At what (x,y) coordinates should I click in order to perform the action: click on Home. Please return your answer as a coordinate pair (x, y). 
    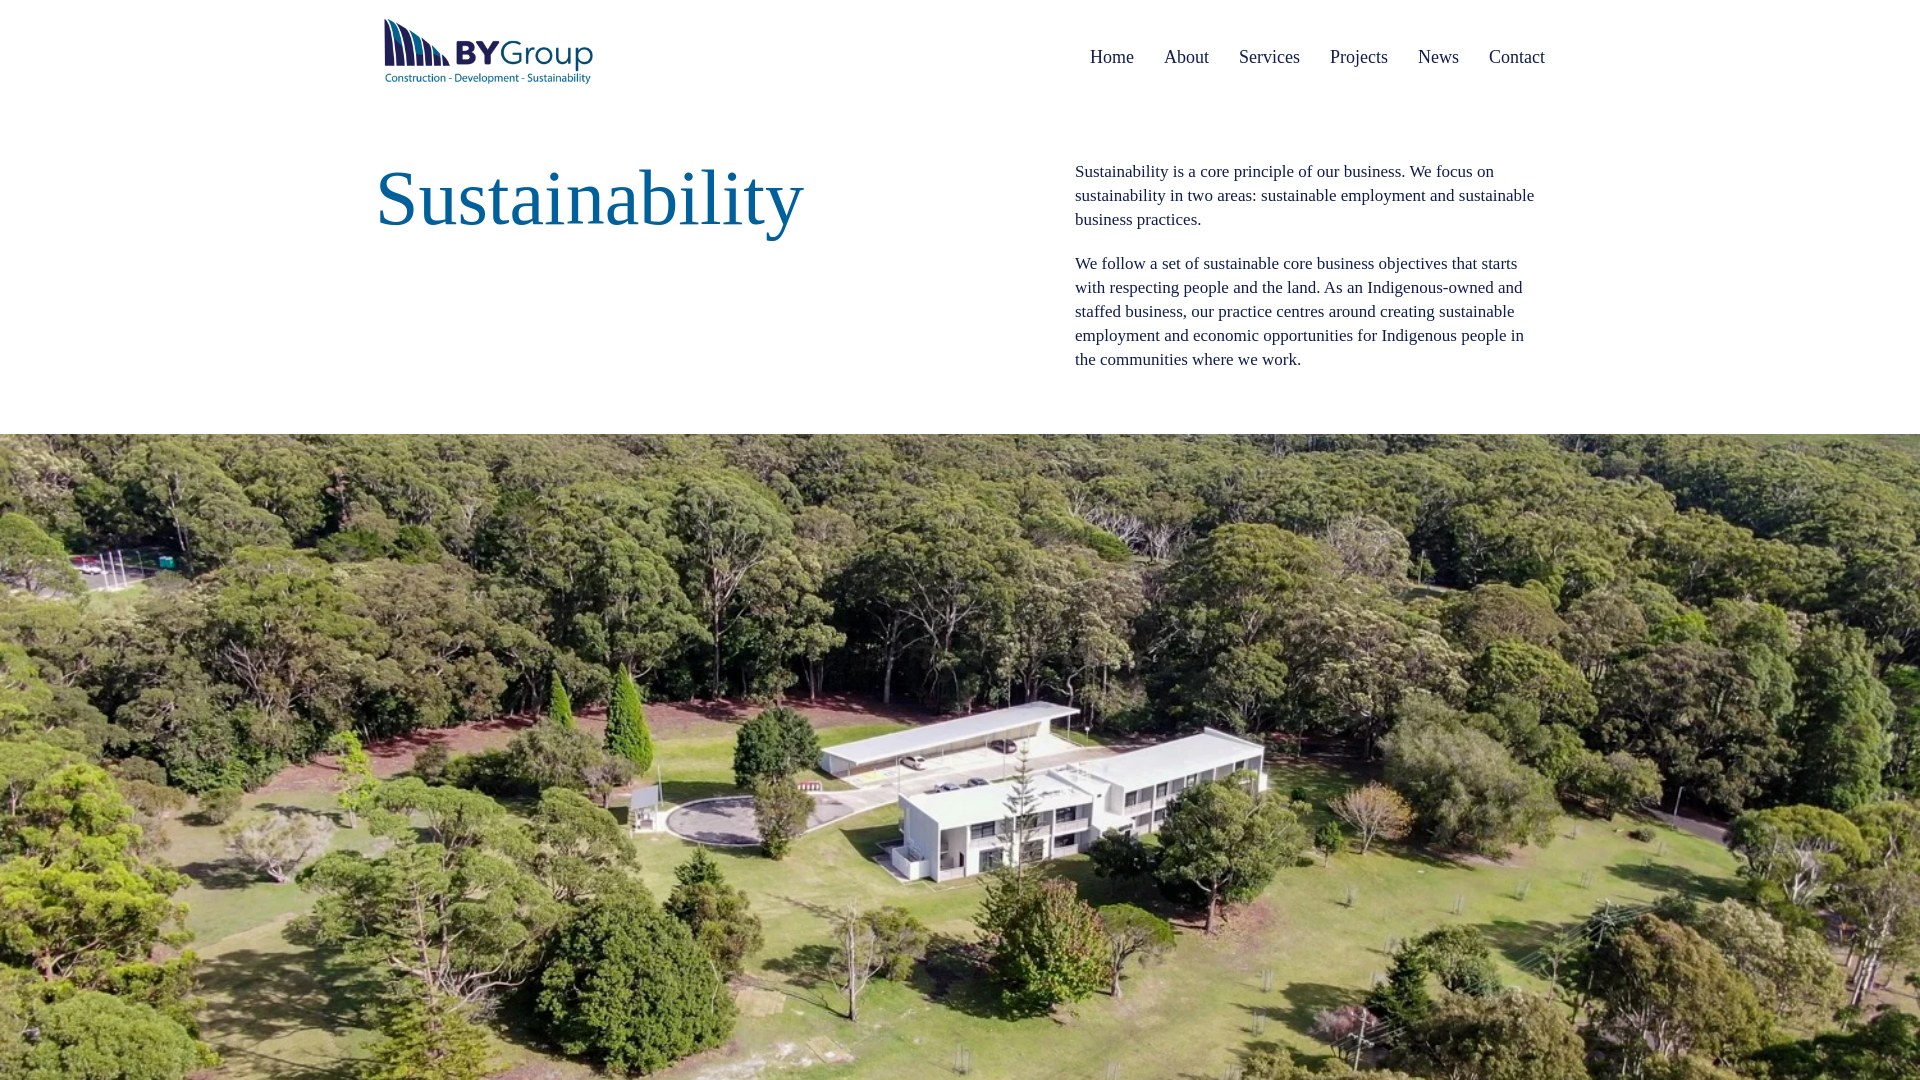
    Looking at the image, I should click on (1112, 57).